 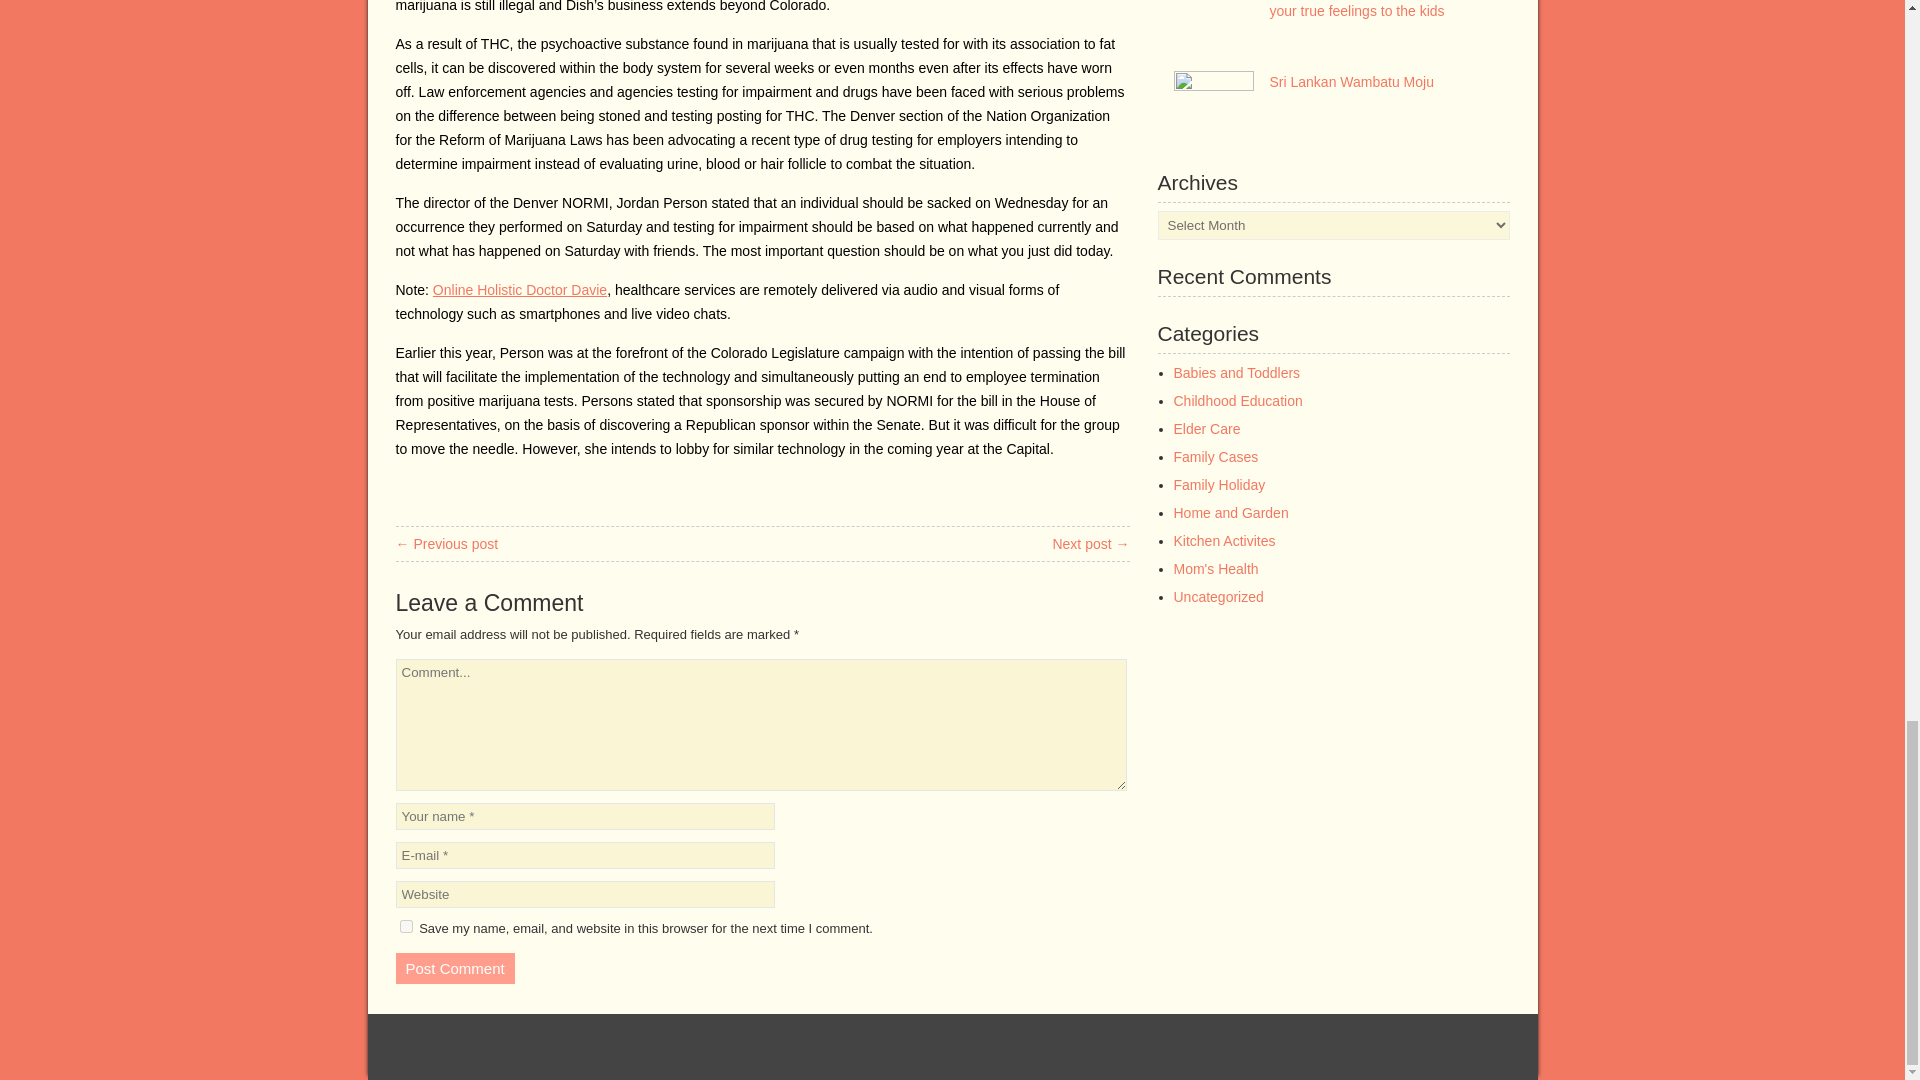 I want to click on Is going on a fishing trip fun, so click(x=447, y=543).